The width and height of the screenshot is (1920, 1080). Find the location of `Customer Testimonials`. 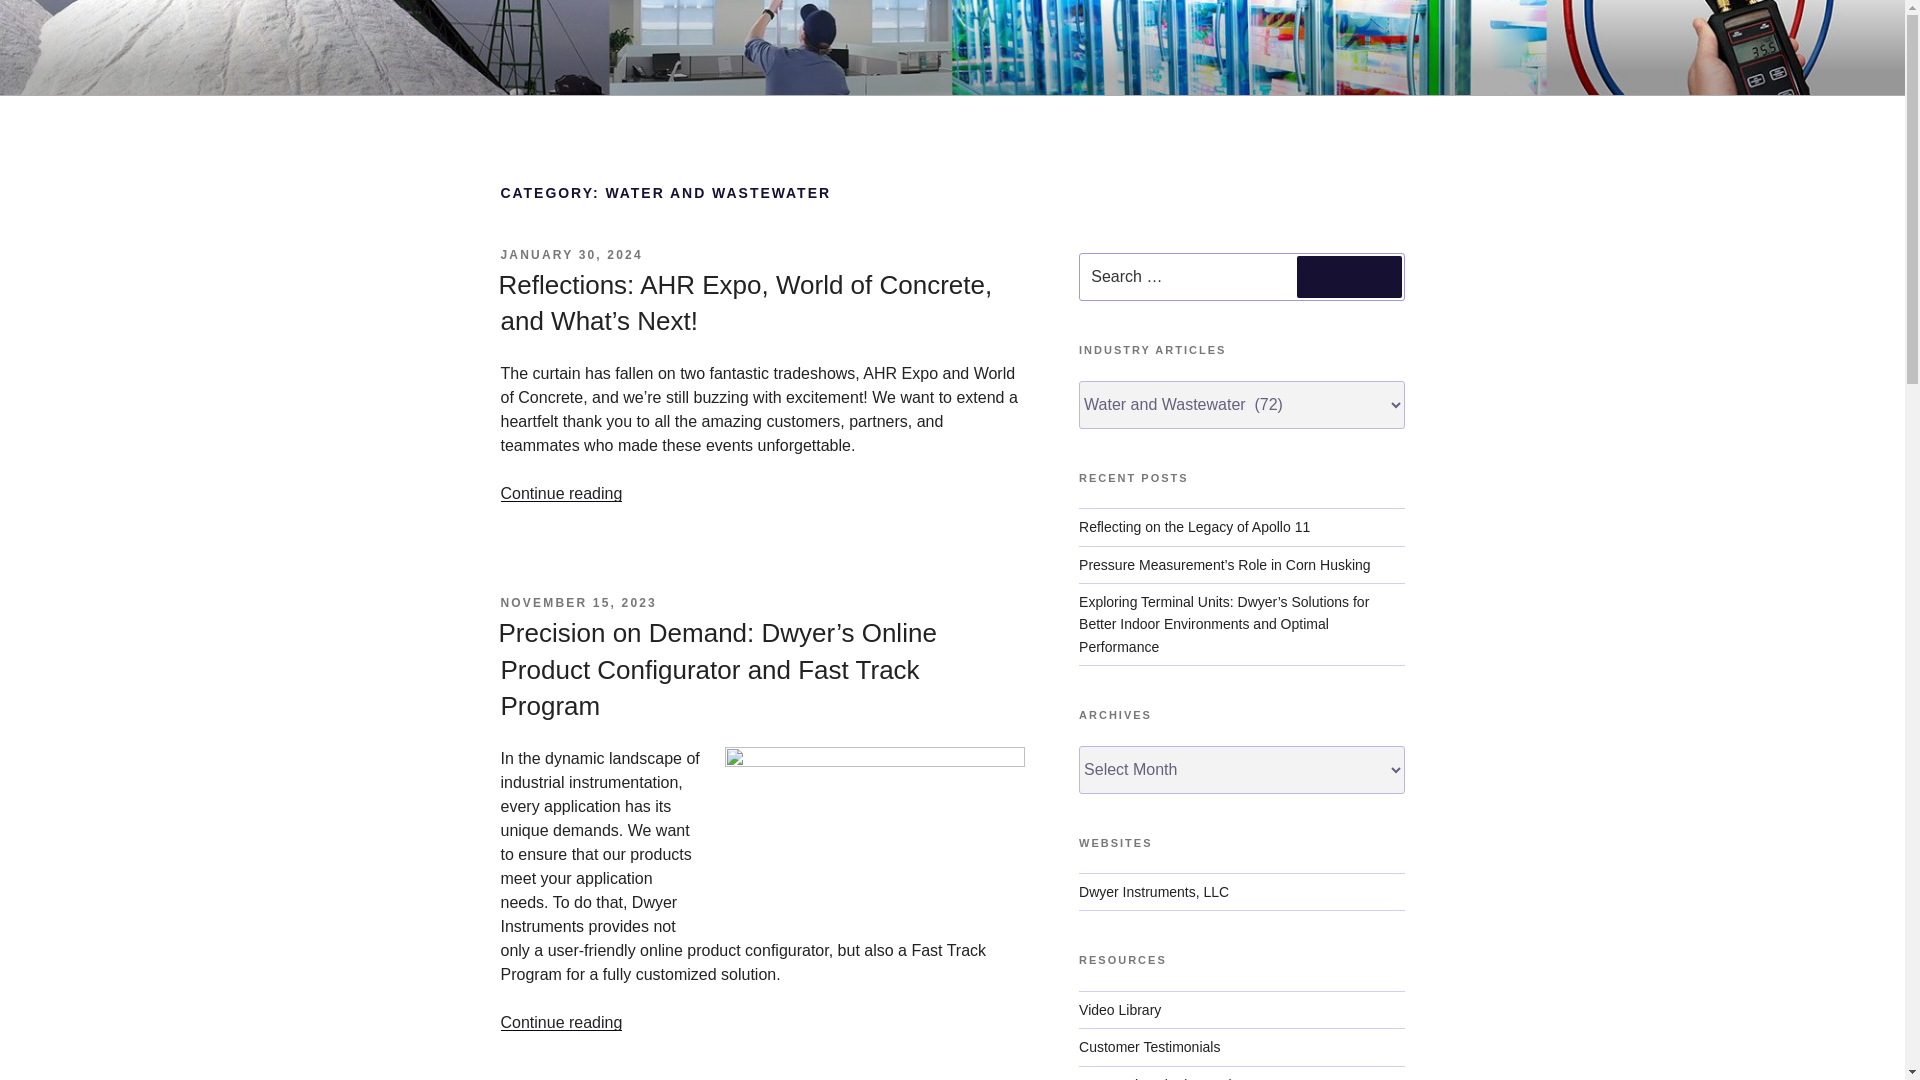

Customer Testimonials is located at coordinates (1149, 1046).